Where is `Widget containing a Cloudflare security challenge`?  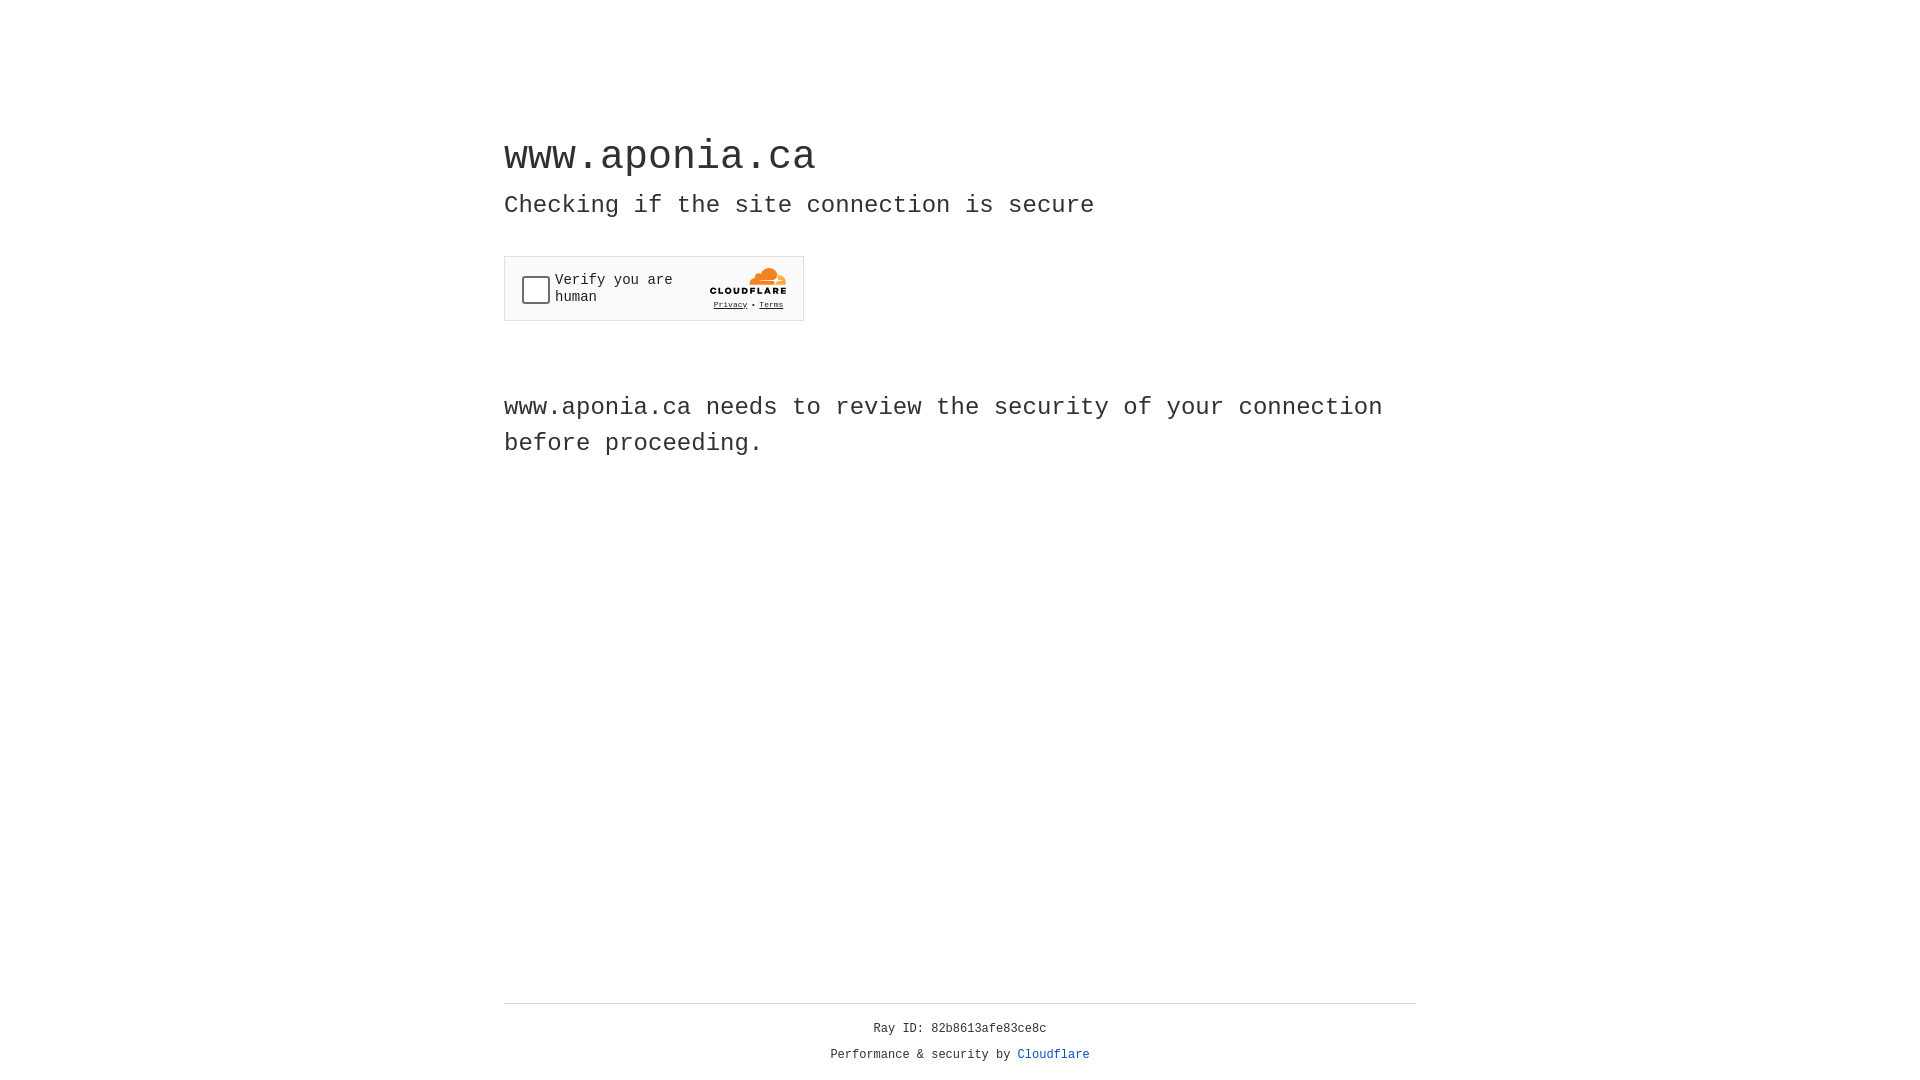 Widget containing a Cloudflare security challenge is located at coordinates (654, 288).